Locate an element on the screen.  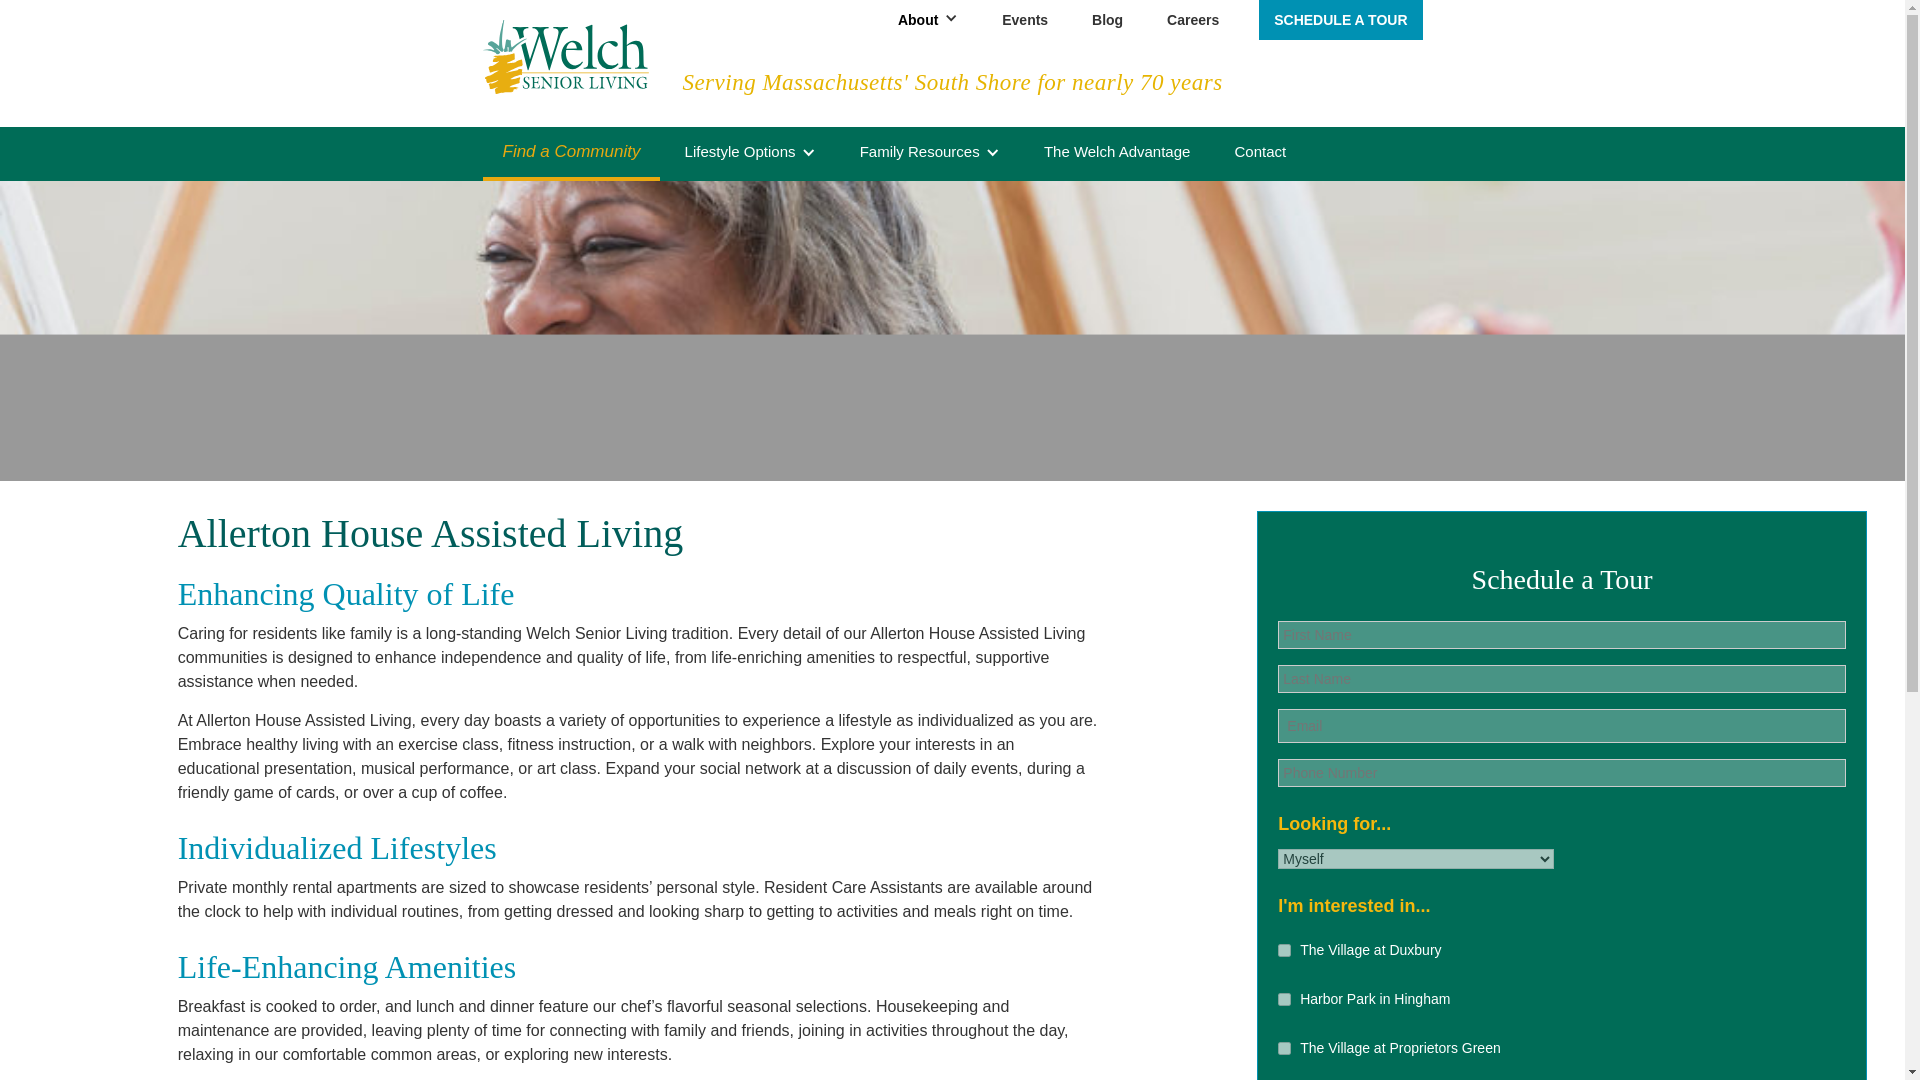
Harbor Park in Hingham is located at coordinates (1284, 998).